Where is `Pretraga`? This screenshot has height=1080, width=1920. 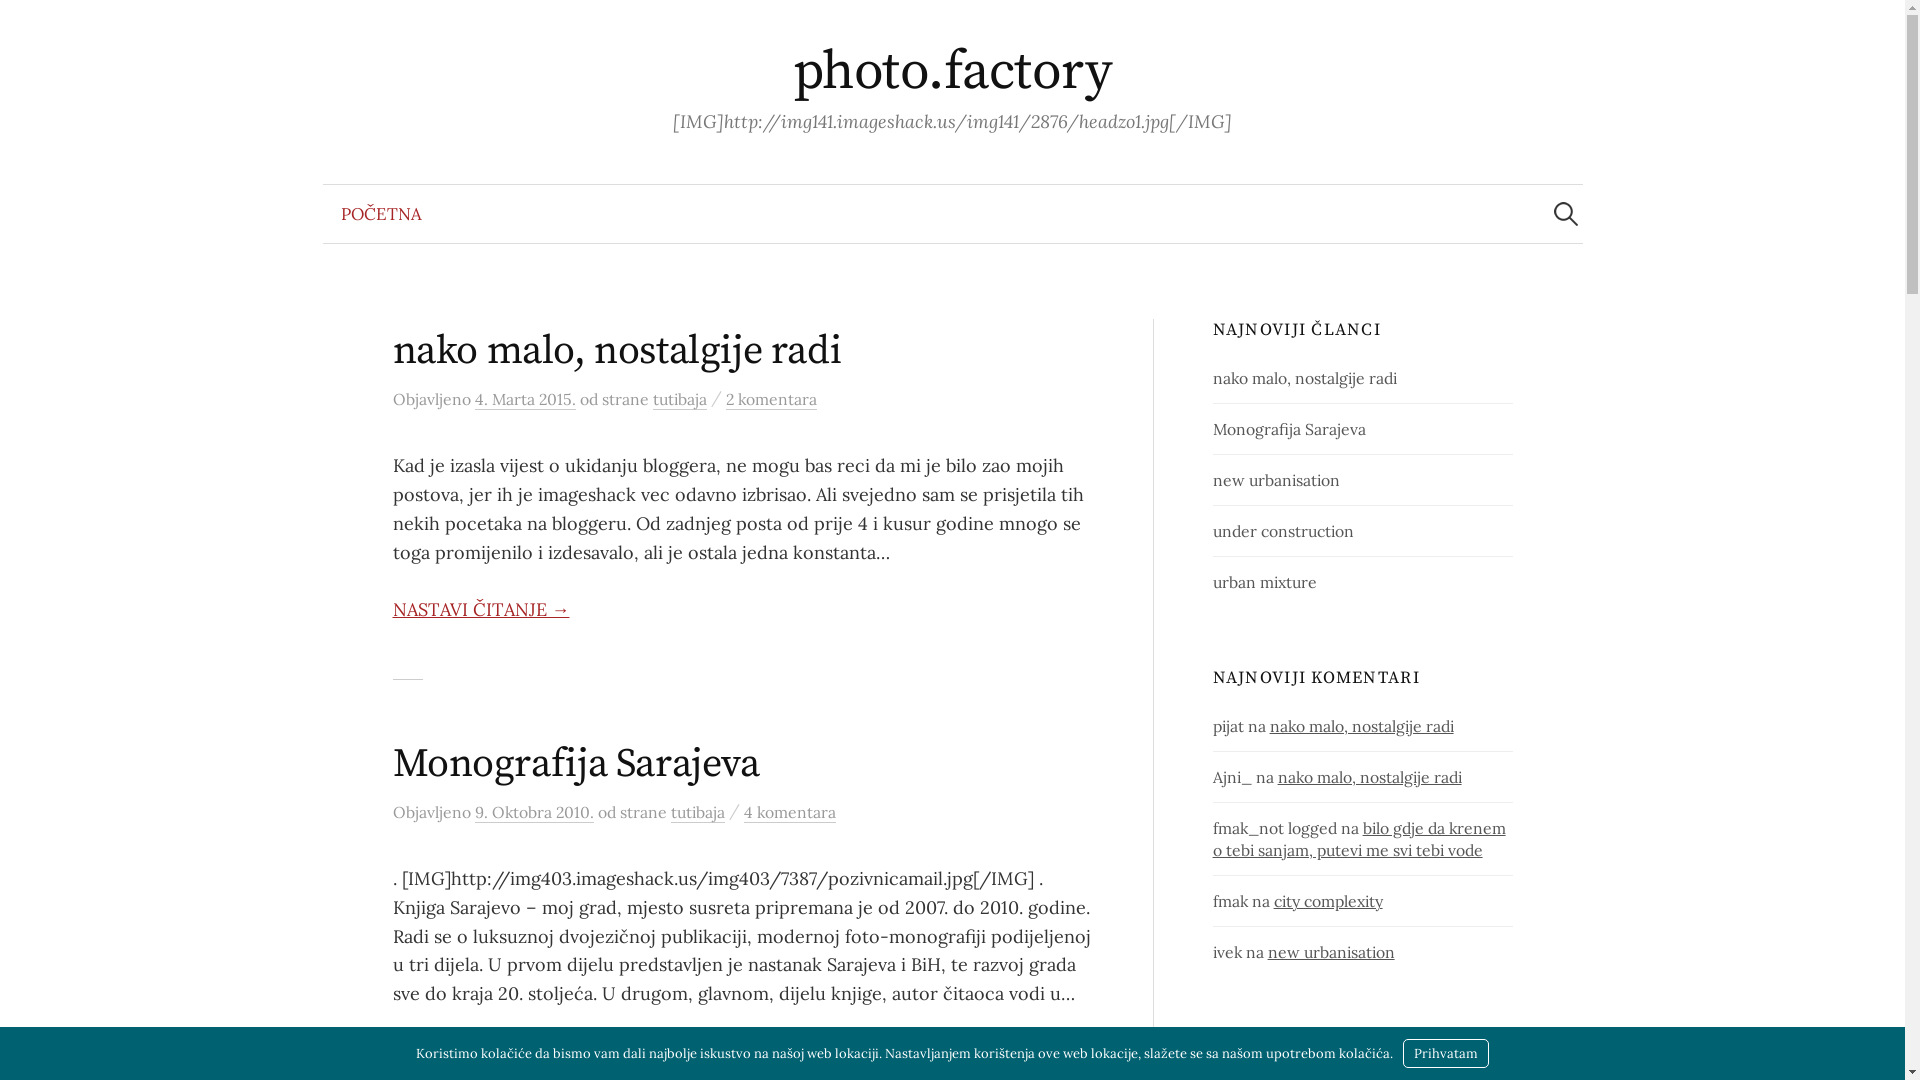
Pretraga is located at coordinates (25, 25).